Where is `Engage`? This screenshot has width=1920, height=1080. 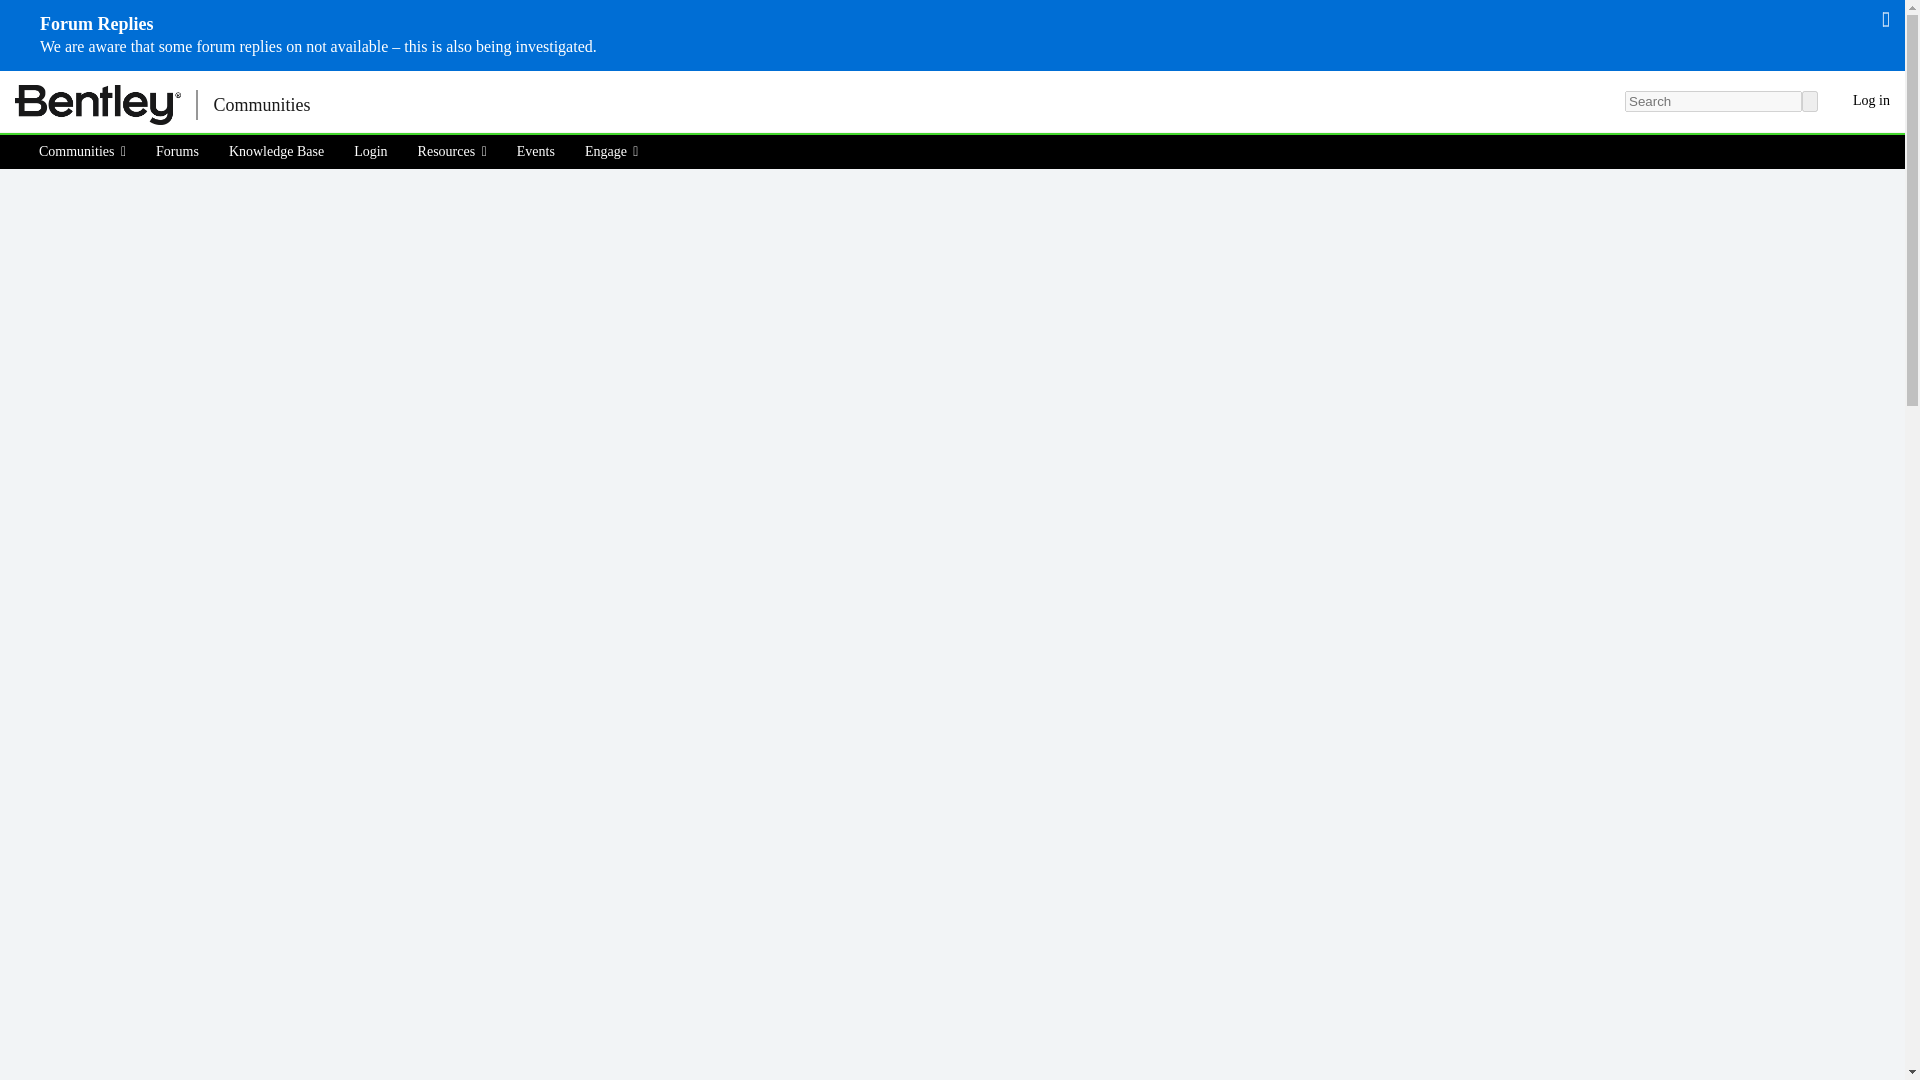
Engage is located at coordinates (612, 152).